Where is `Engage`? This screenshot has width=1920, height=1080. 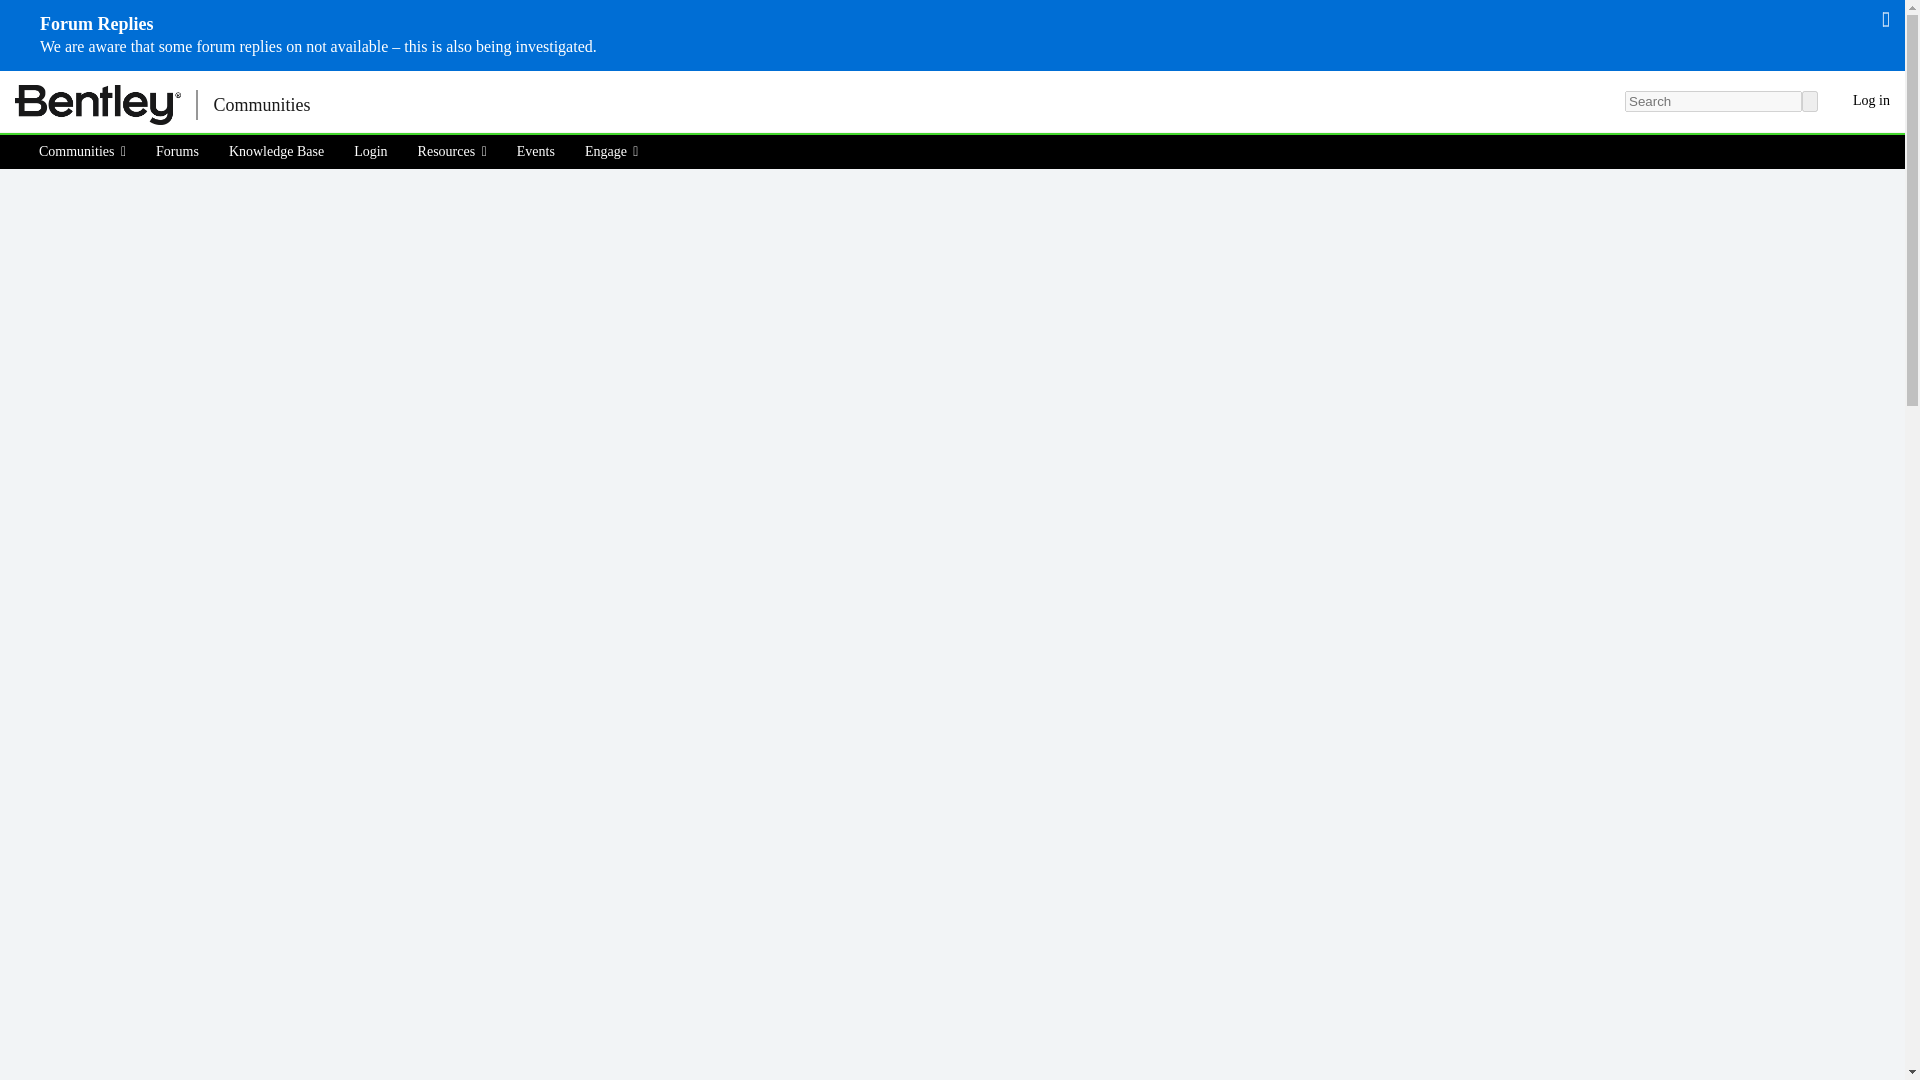
Engage is located at coordinates (612, 152).